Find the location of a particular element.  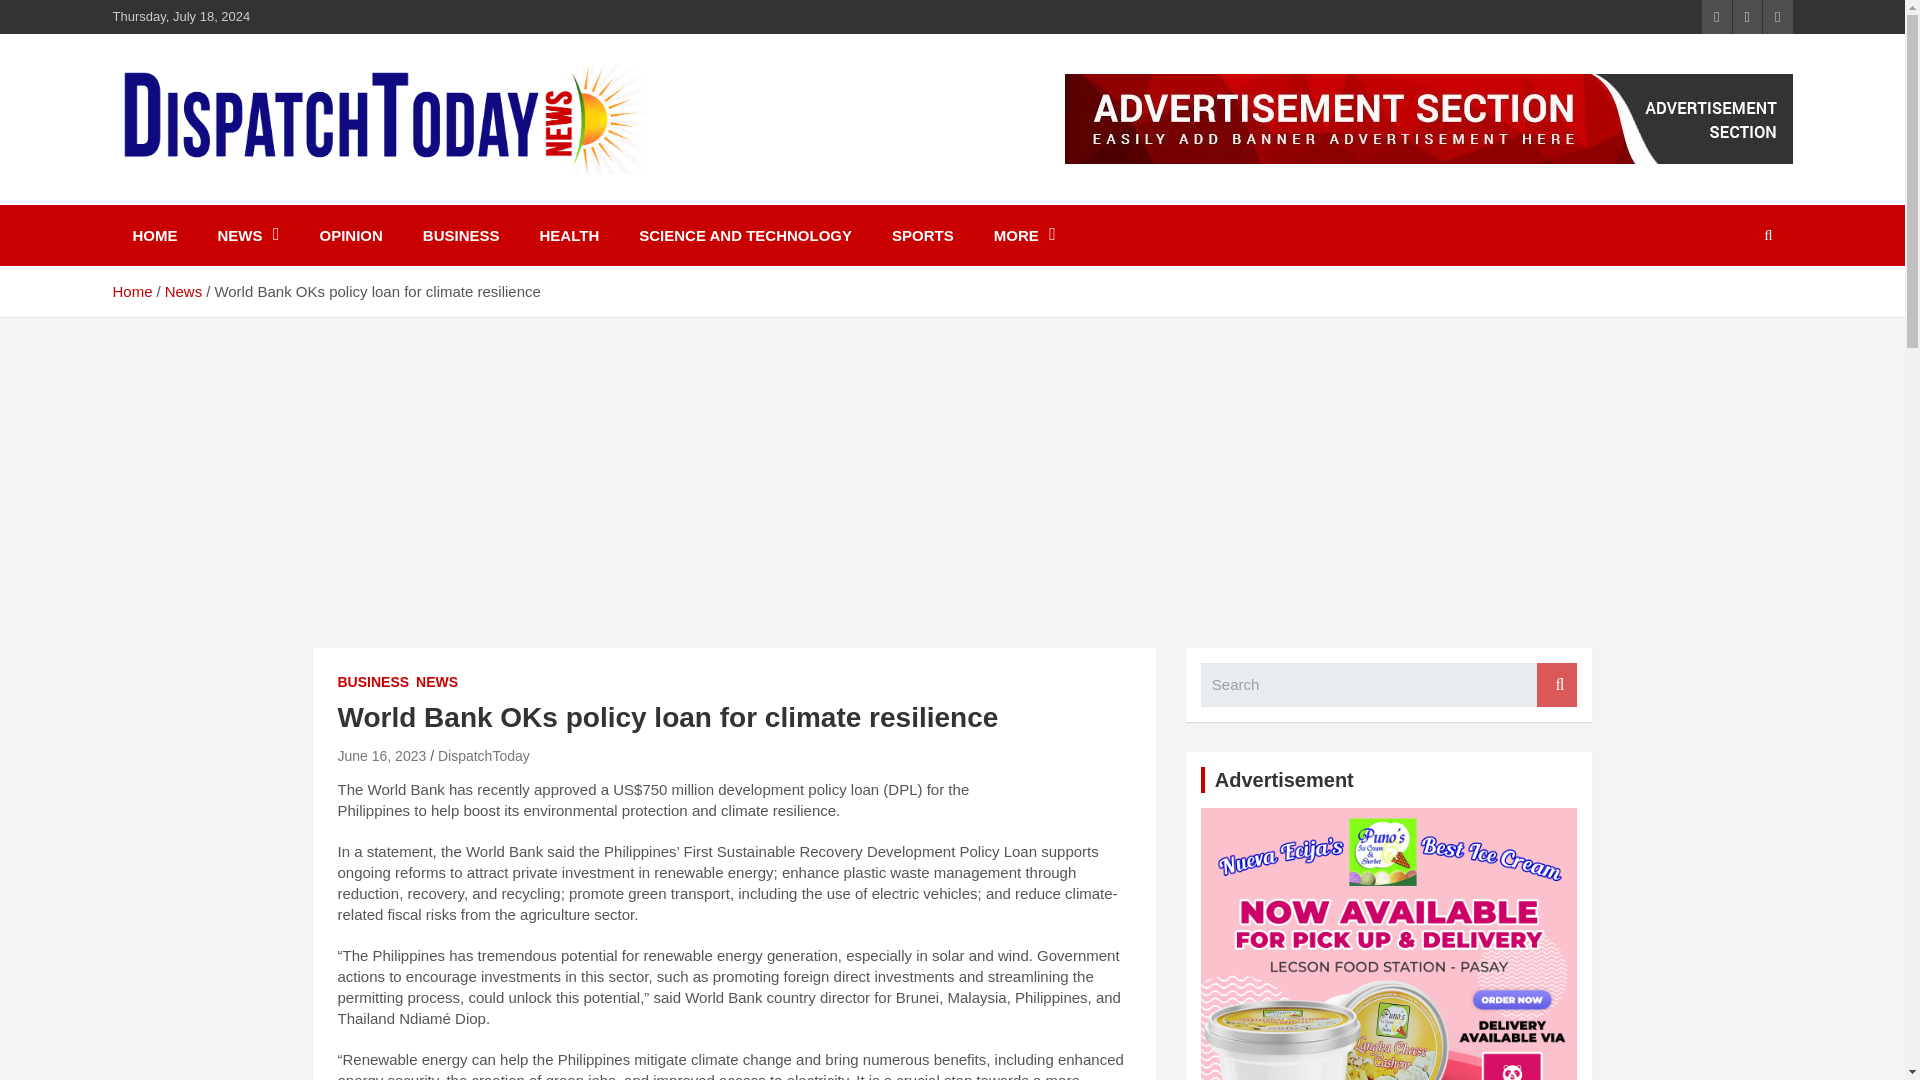

BUSINESS is located at coordinates (462, 235).